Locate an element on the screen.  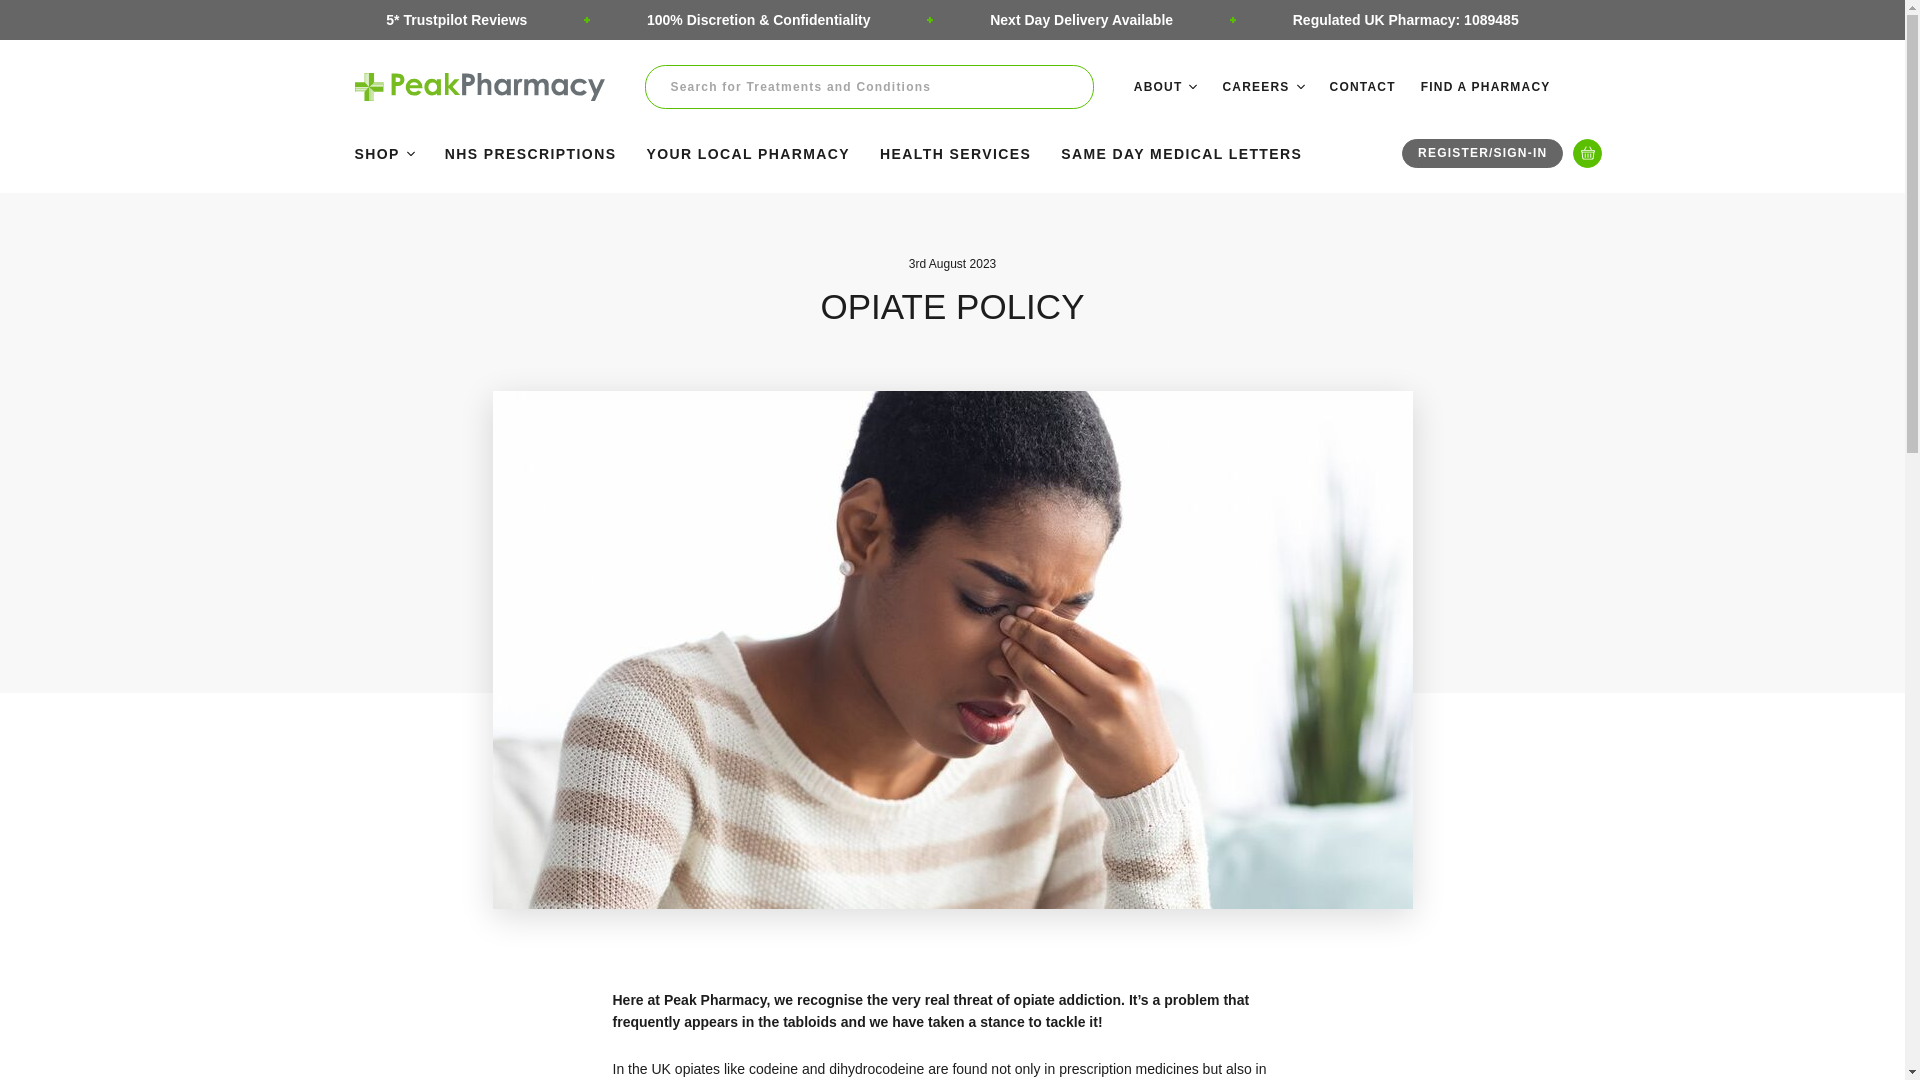
FIND A PHARMACY is located at coordinates (1486, 86).